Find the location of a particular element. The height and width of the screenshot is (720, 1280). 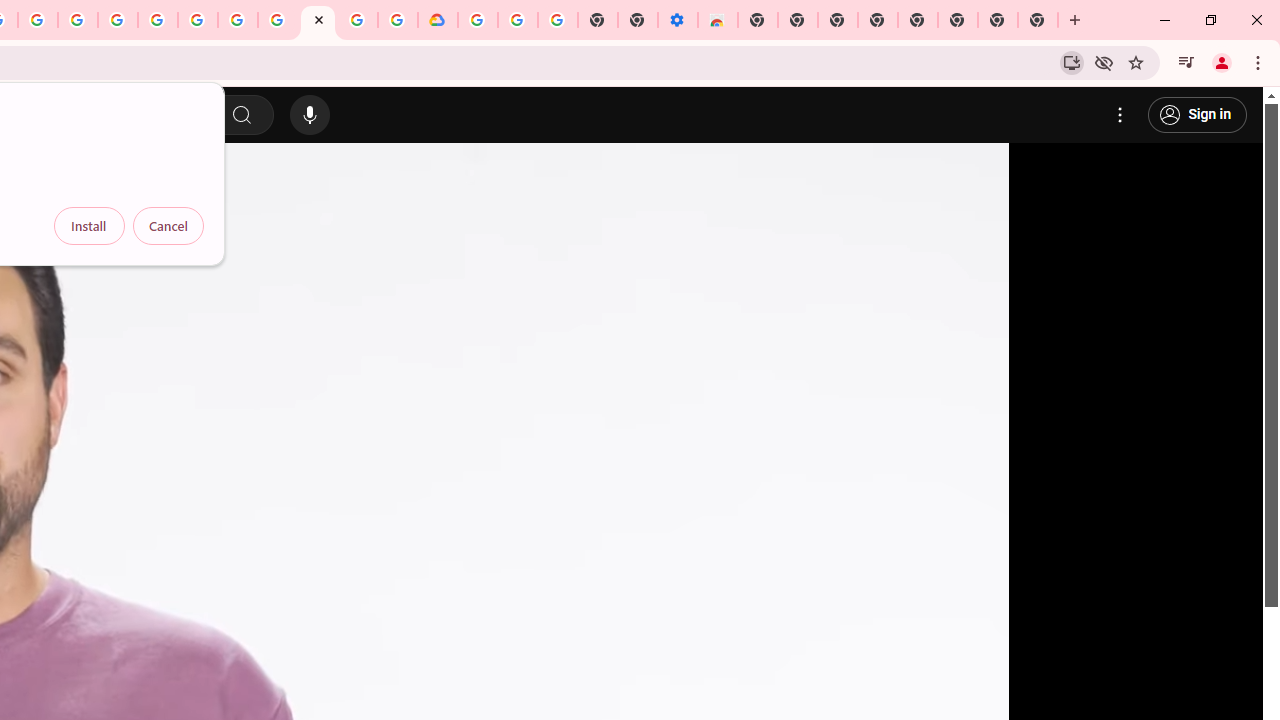

Android TV Policies and Guidelines - Transparency Center is located at coordinates (278, 20).